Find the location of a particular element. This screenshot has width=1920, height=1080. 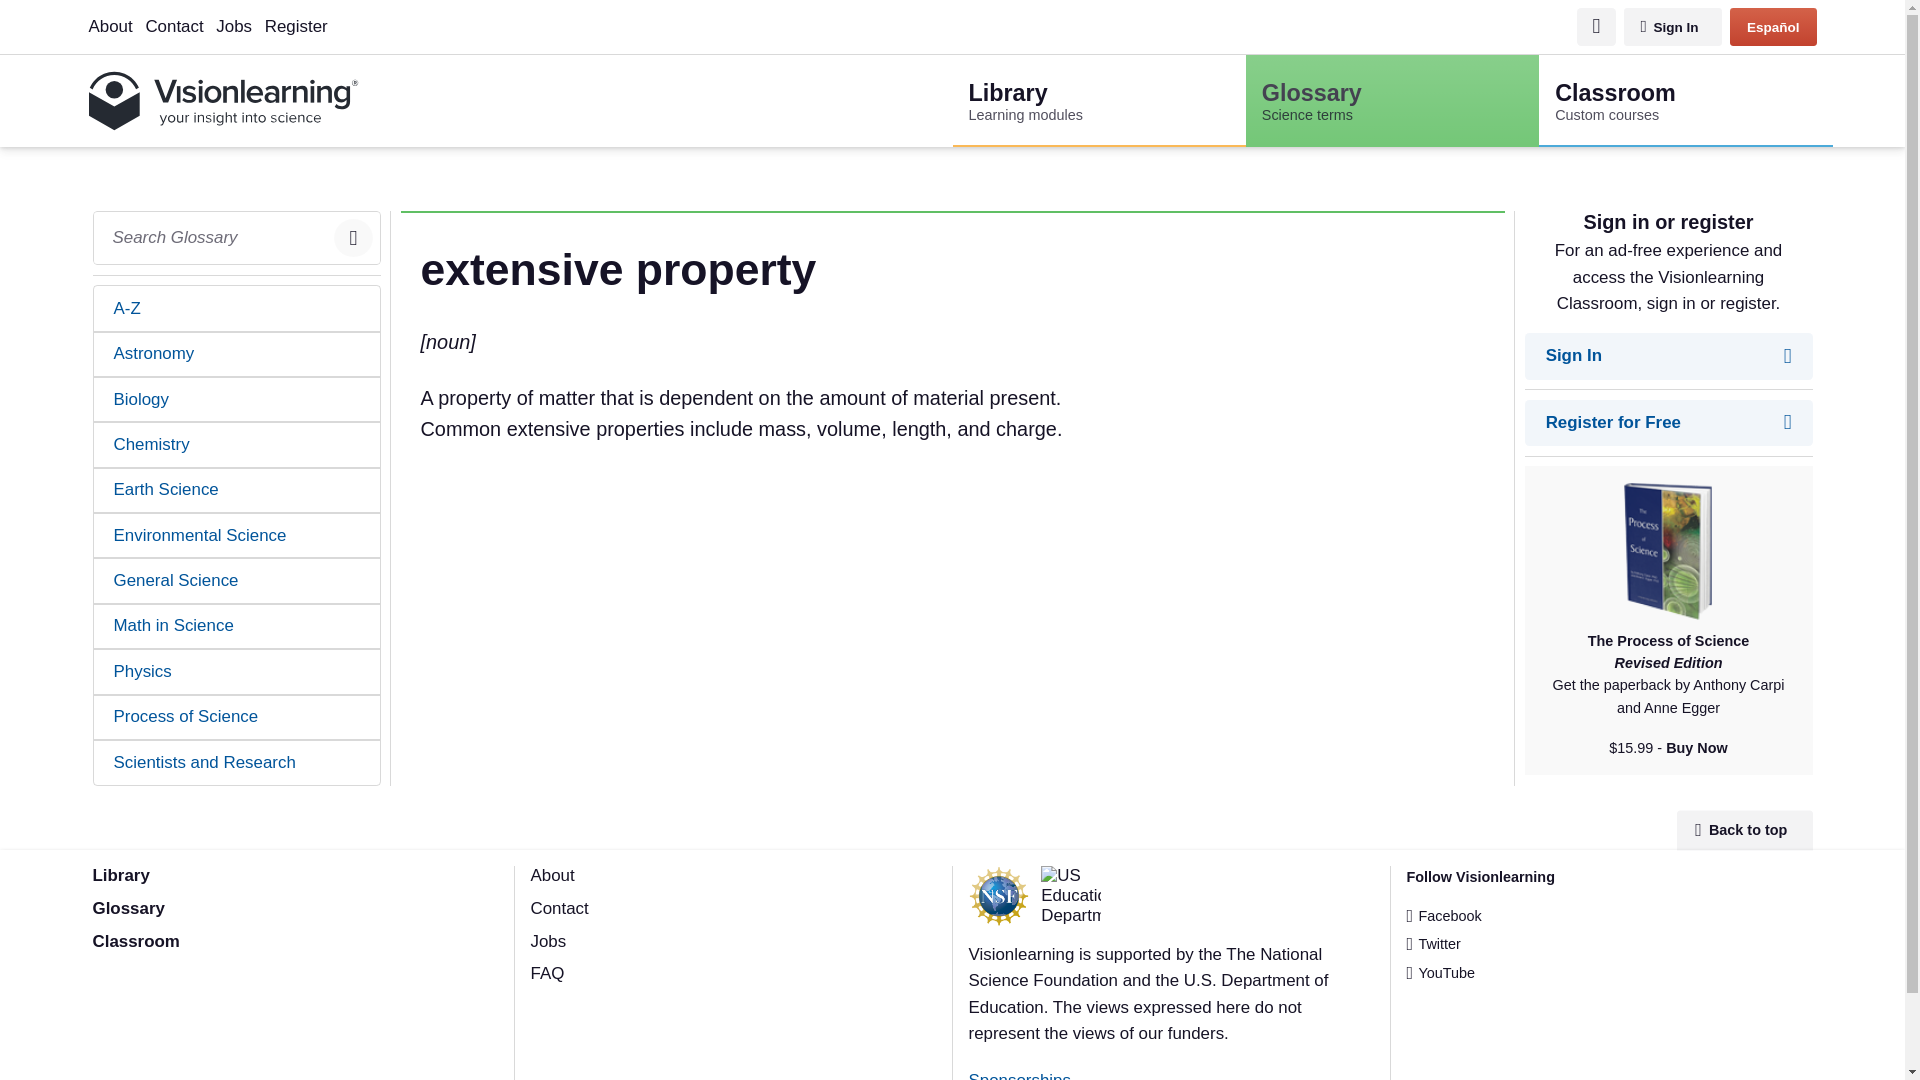

A-Z is located at coordinates (128, 908).